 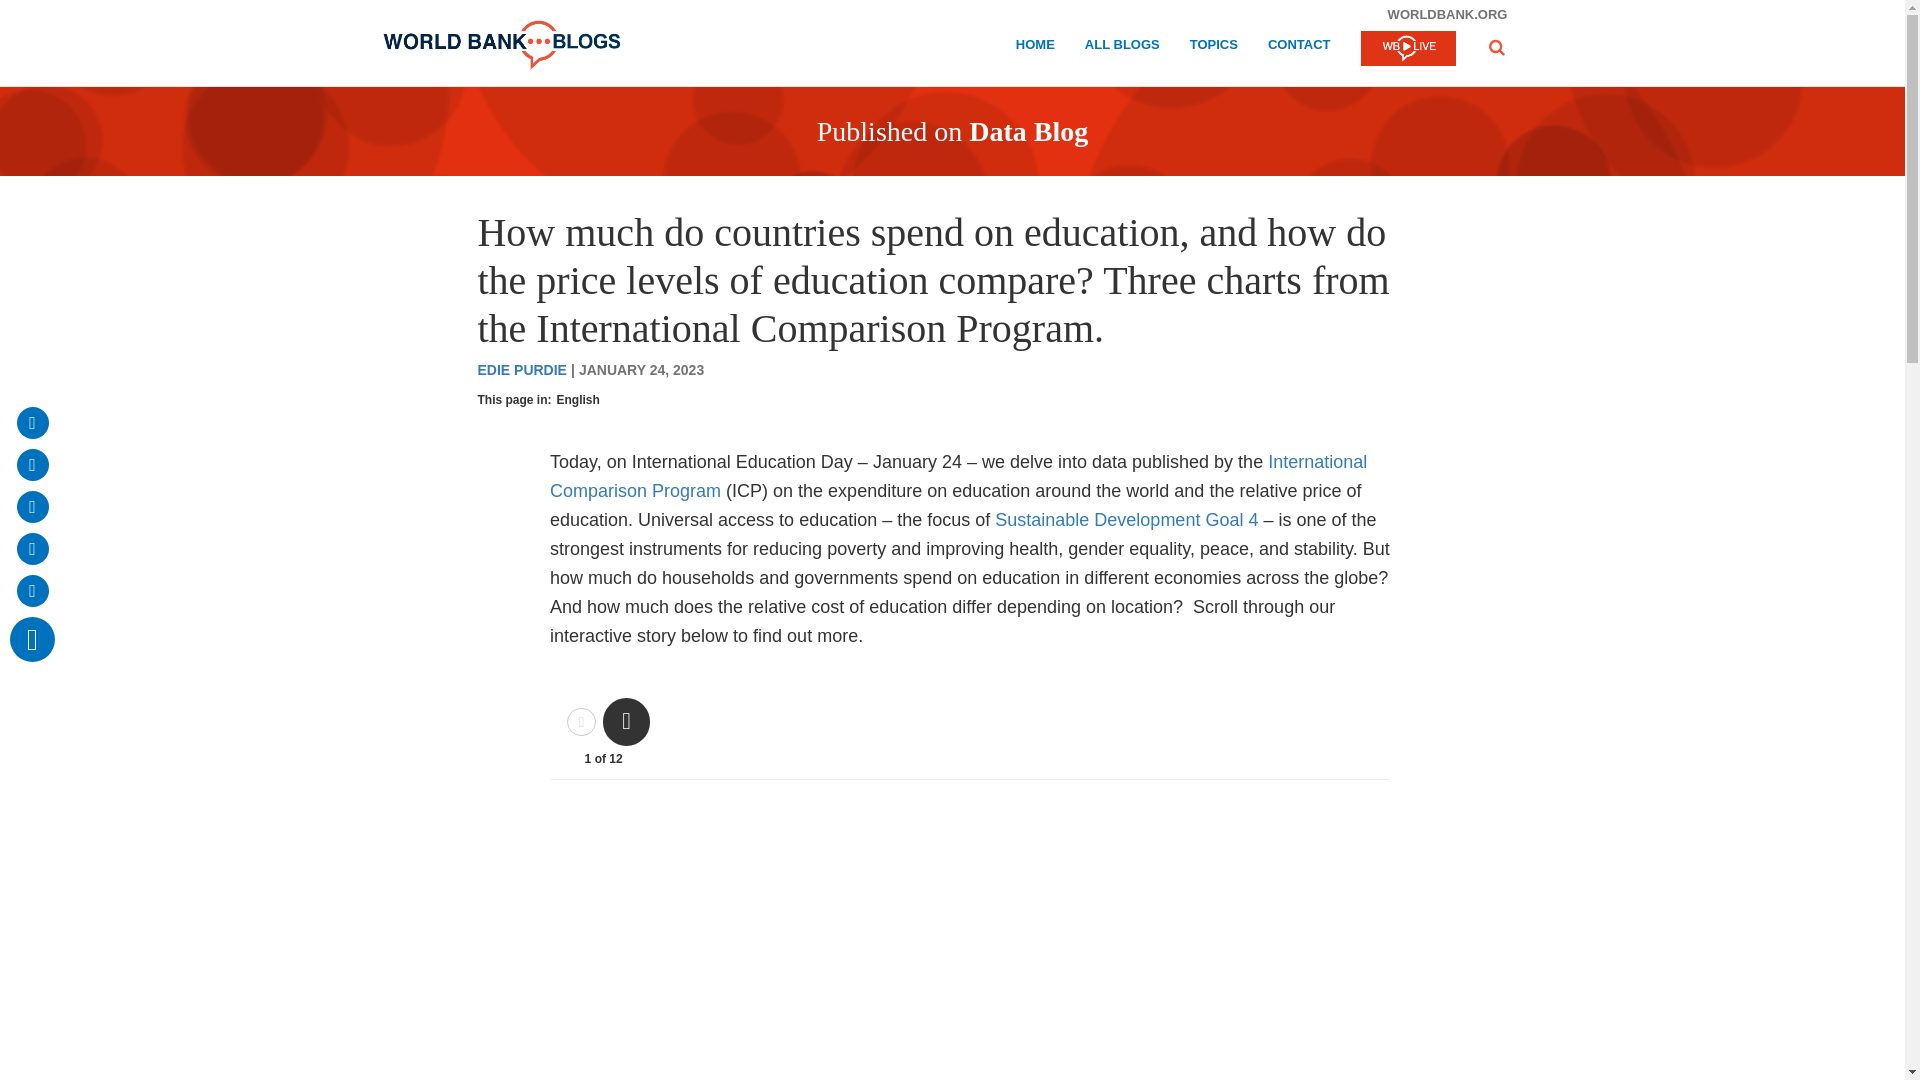 I want to click on Tweet, so click(x=32, y=506).